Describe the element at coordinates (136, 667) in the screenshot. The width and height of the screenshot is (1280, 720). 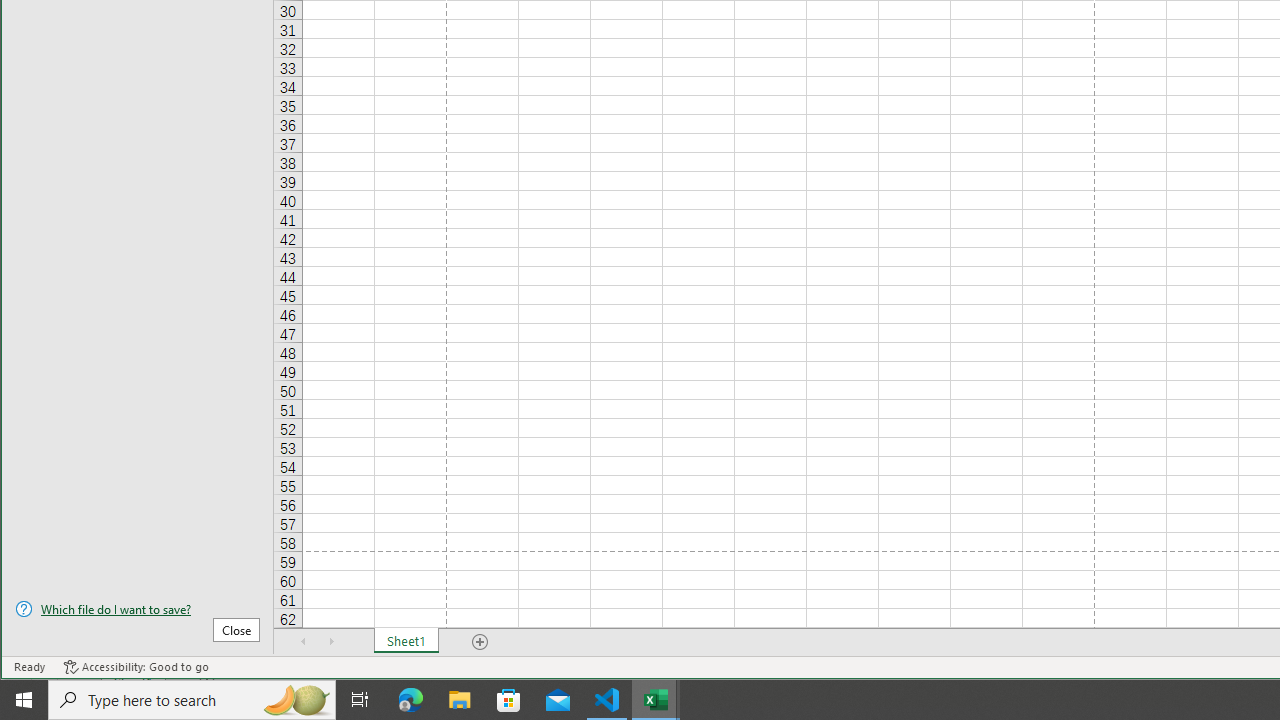
I see `Accessibility Checker Accessibility: Good to go` at that location.